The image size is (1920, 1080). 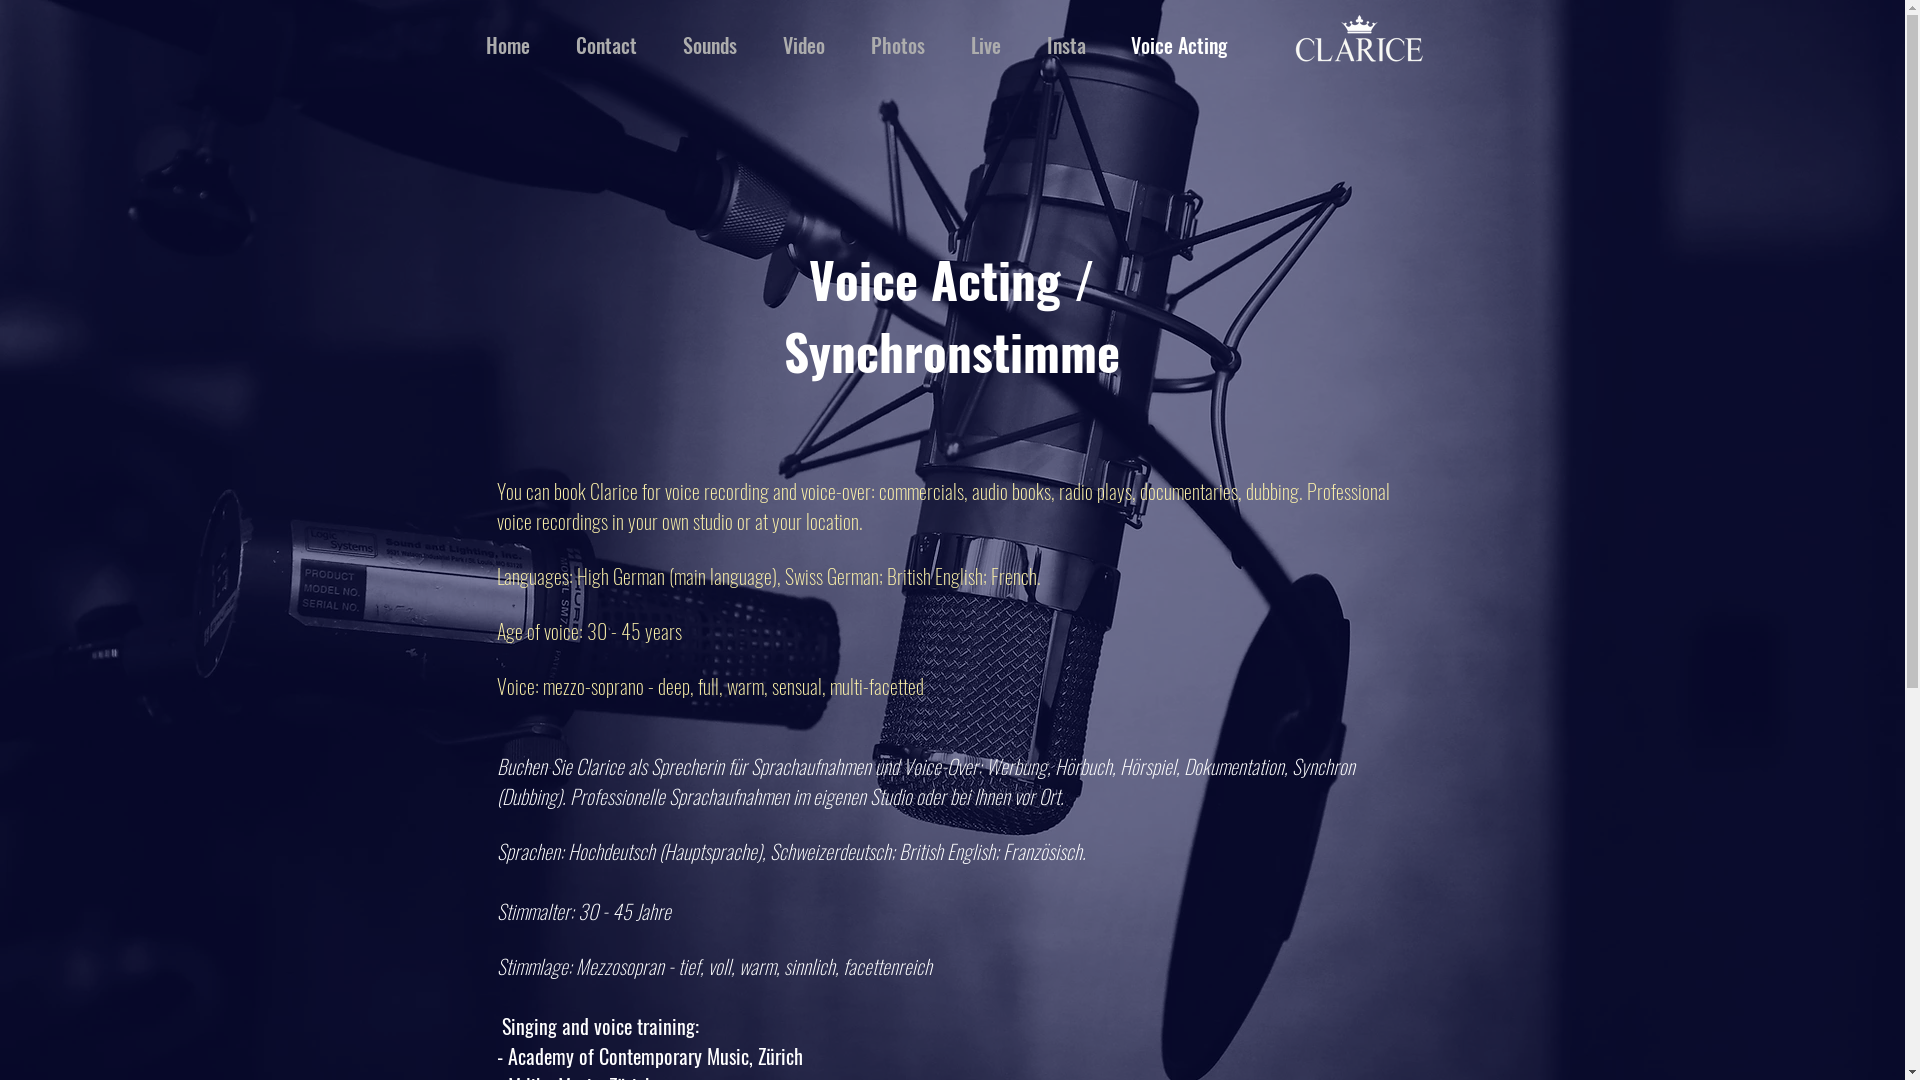 What do you see at coordinates (507, 46) in the screenshot?
I see `Home` at bounding box center [507, 46].